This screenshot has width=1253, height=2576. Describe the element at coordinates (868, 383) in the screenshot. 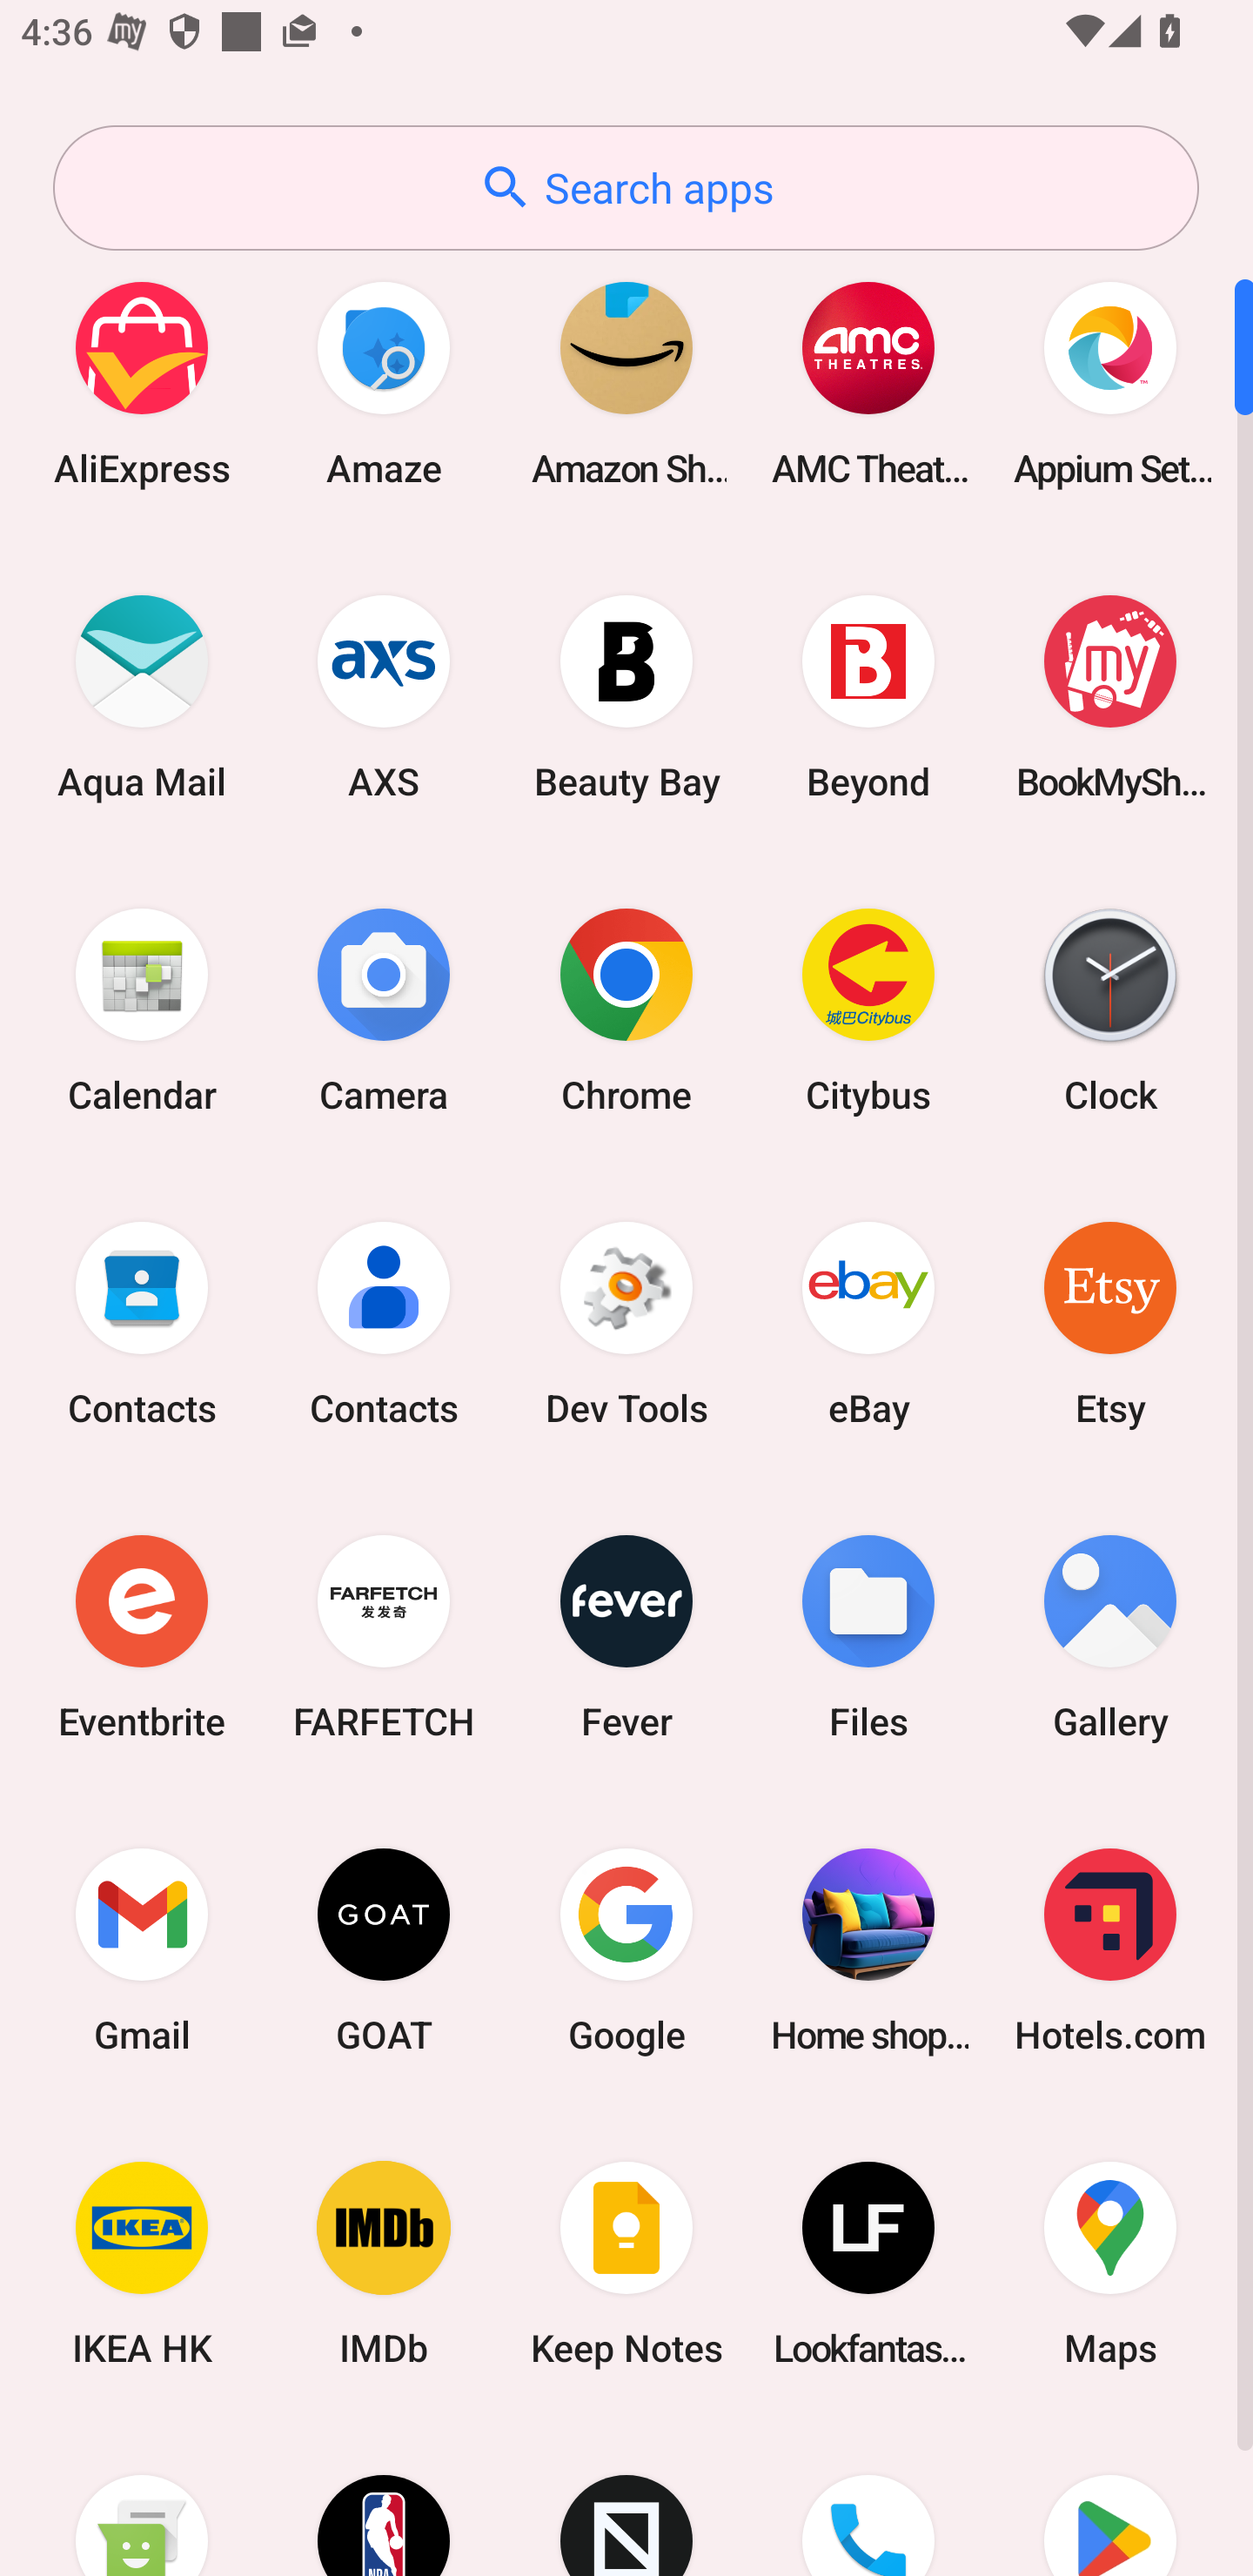

I see `AMC Theatres` at that location.